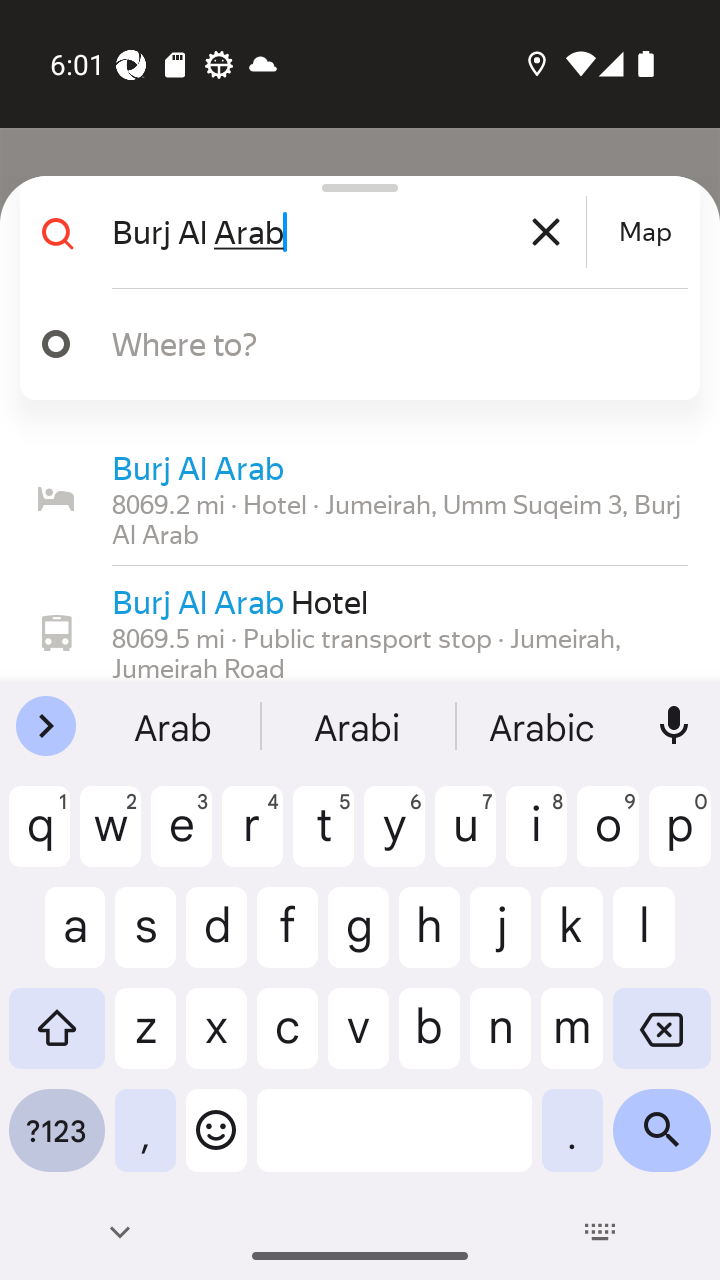  What do you see at coordinates (352, 344) in the screenshot?
I see `Where to?` at bounding box center [352, 344].